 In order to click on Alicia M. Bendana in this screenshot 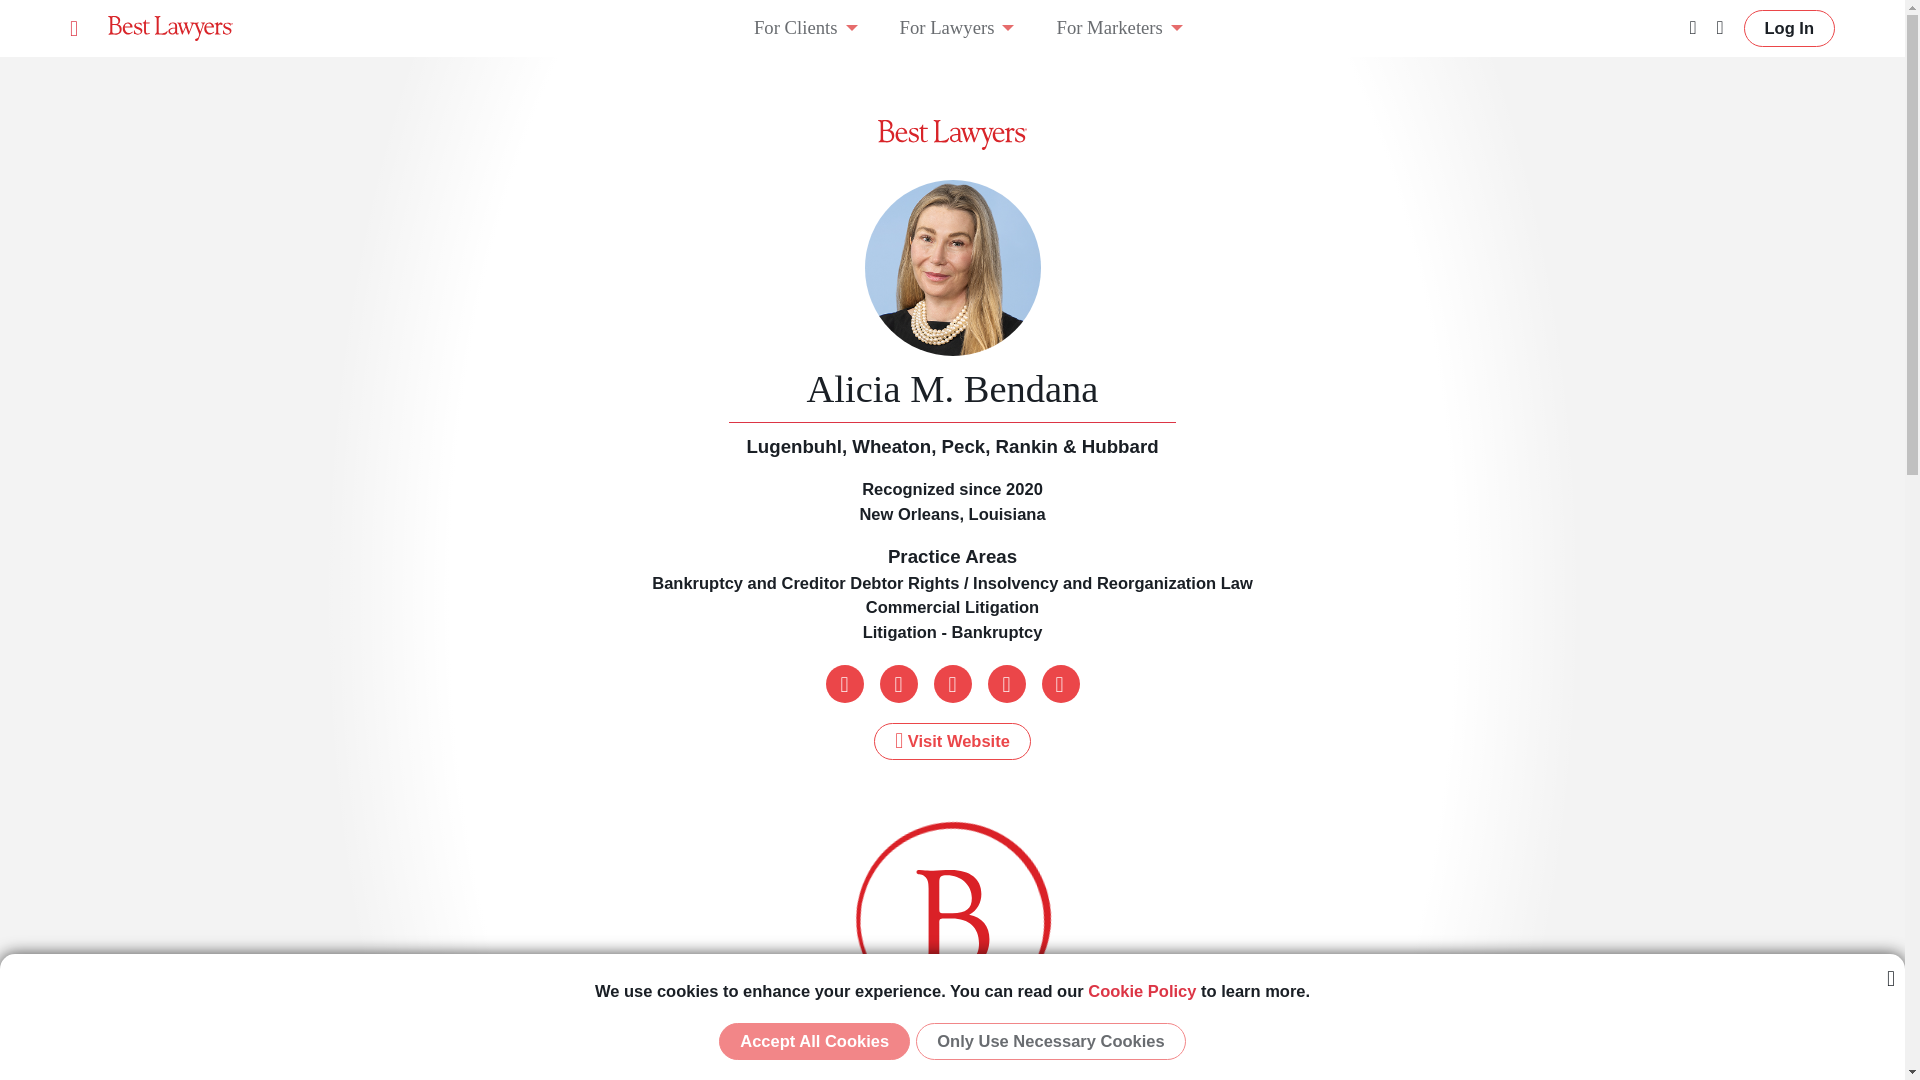, I will do `click(952, 389)`.